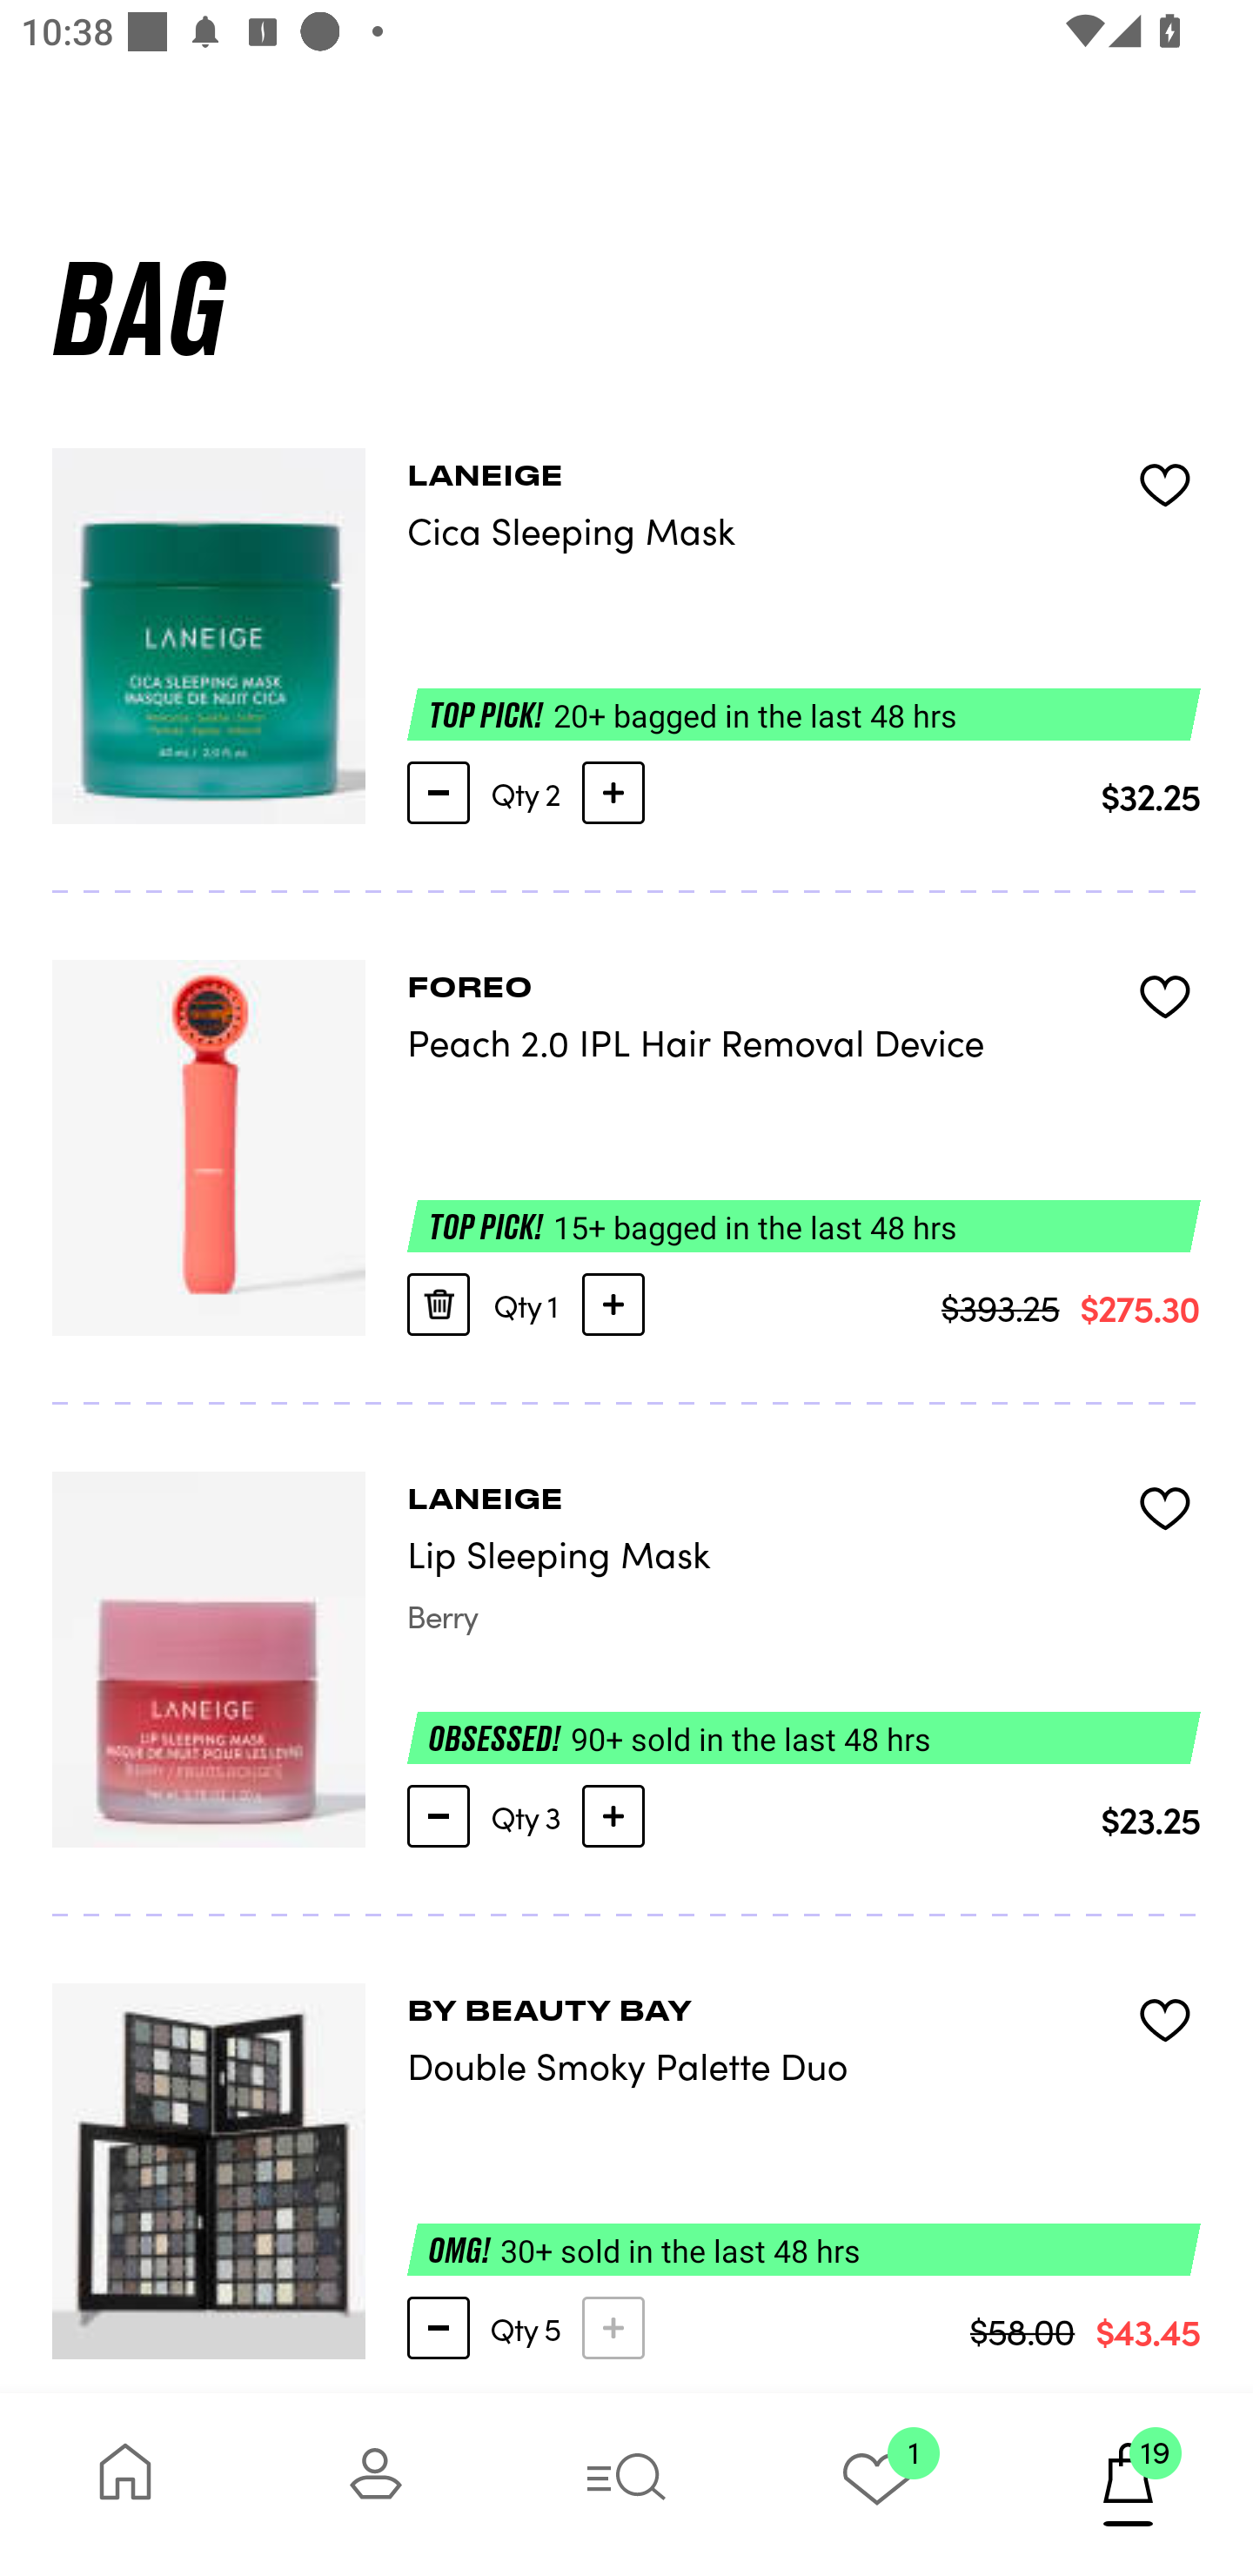 This screenshot has height=2576, width=1253. Describe the element at coordinates (877, 2484) in the screenshot. I see `1` at that location.